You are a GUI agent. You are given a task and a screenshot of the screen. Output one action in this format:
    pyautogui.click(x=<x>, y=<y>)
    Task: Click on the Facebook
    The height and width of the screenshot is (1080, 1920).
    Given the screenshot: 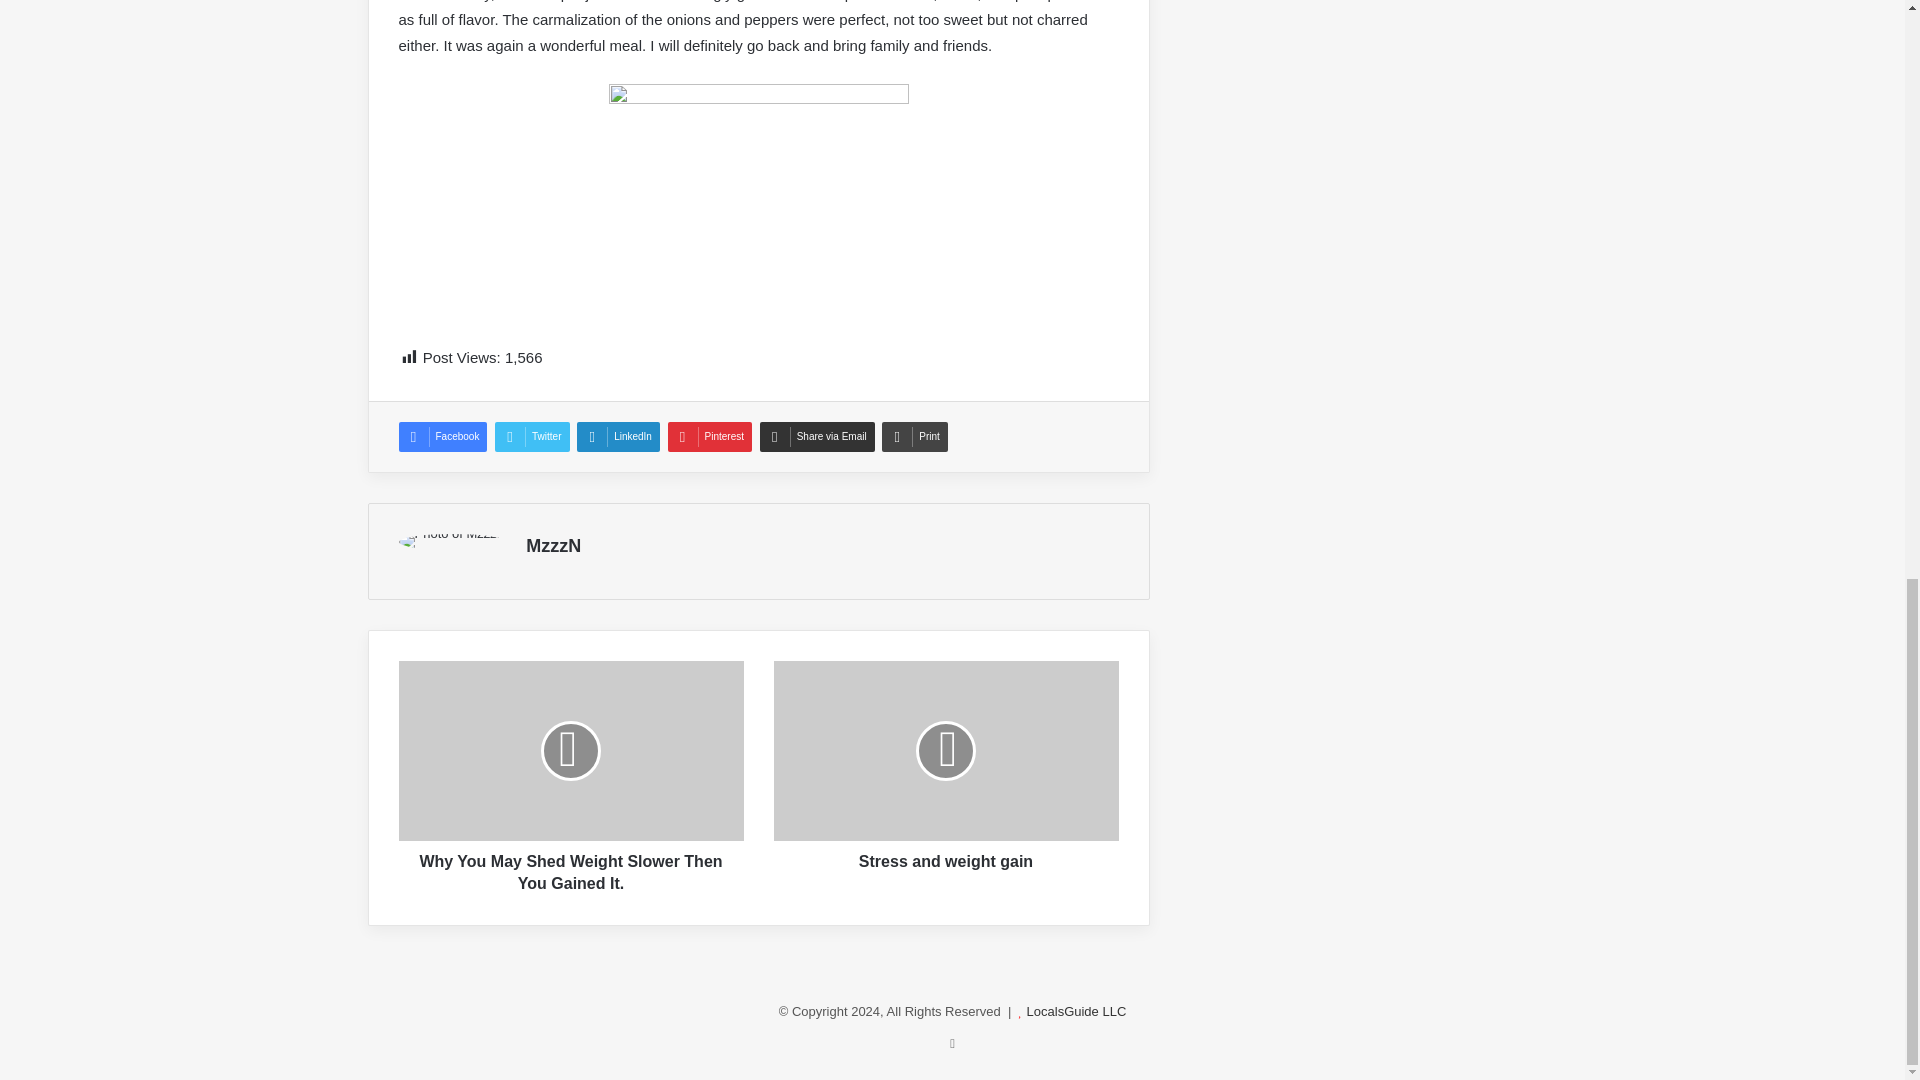 What is the action you would take?
    pyautogui.click(x=442, y=437)
    